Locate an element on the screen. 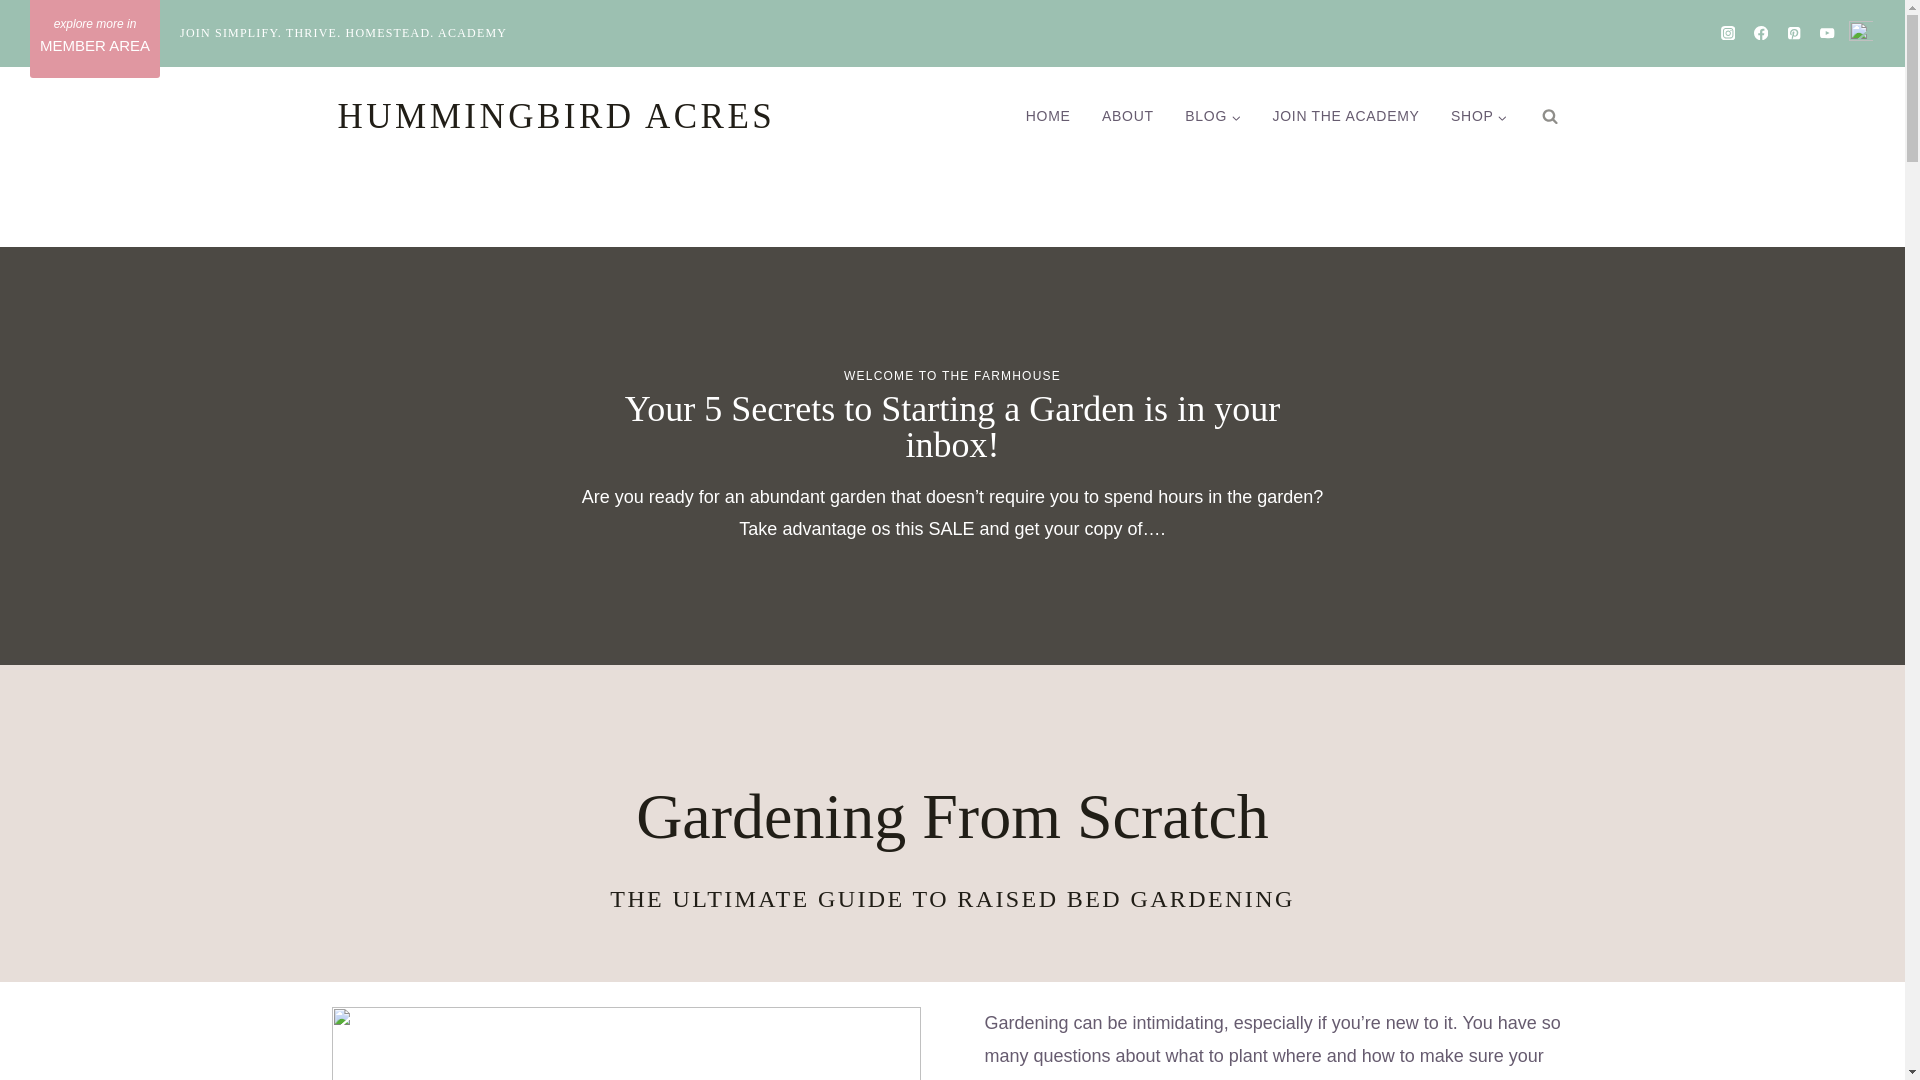  MEMBER AREA is located at coordinates (94, 38).